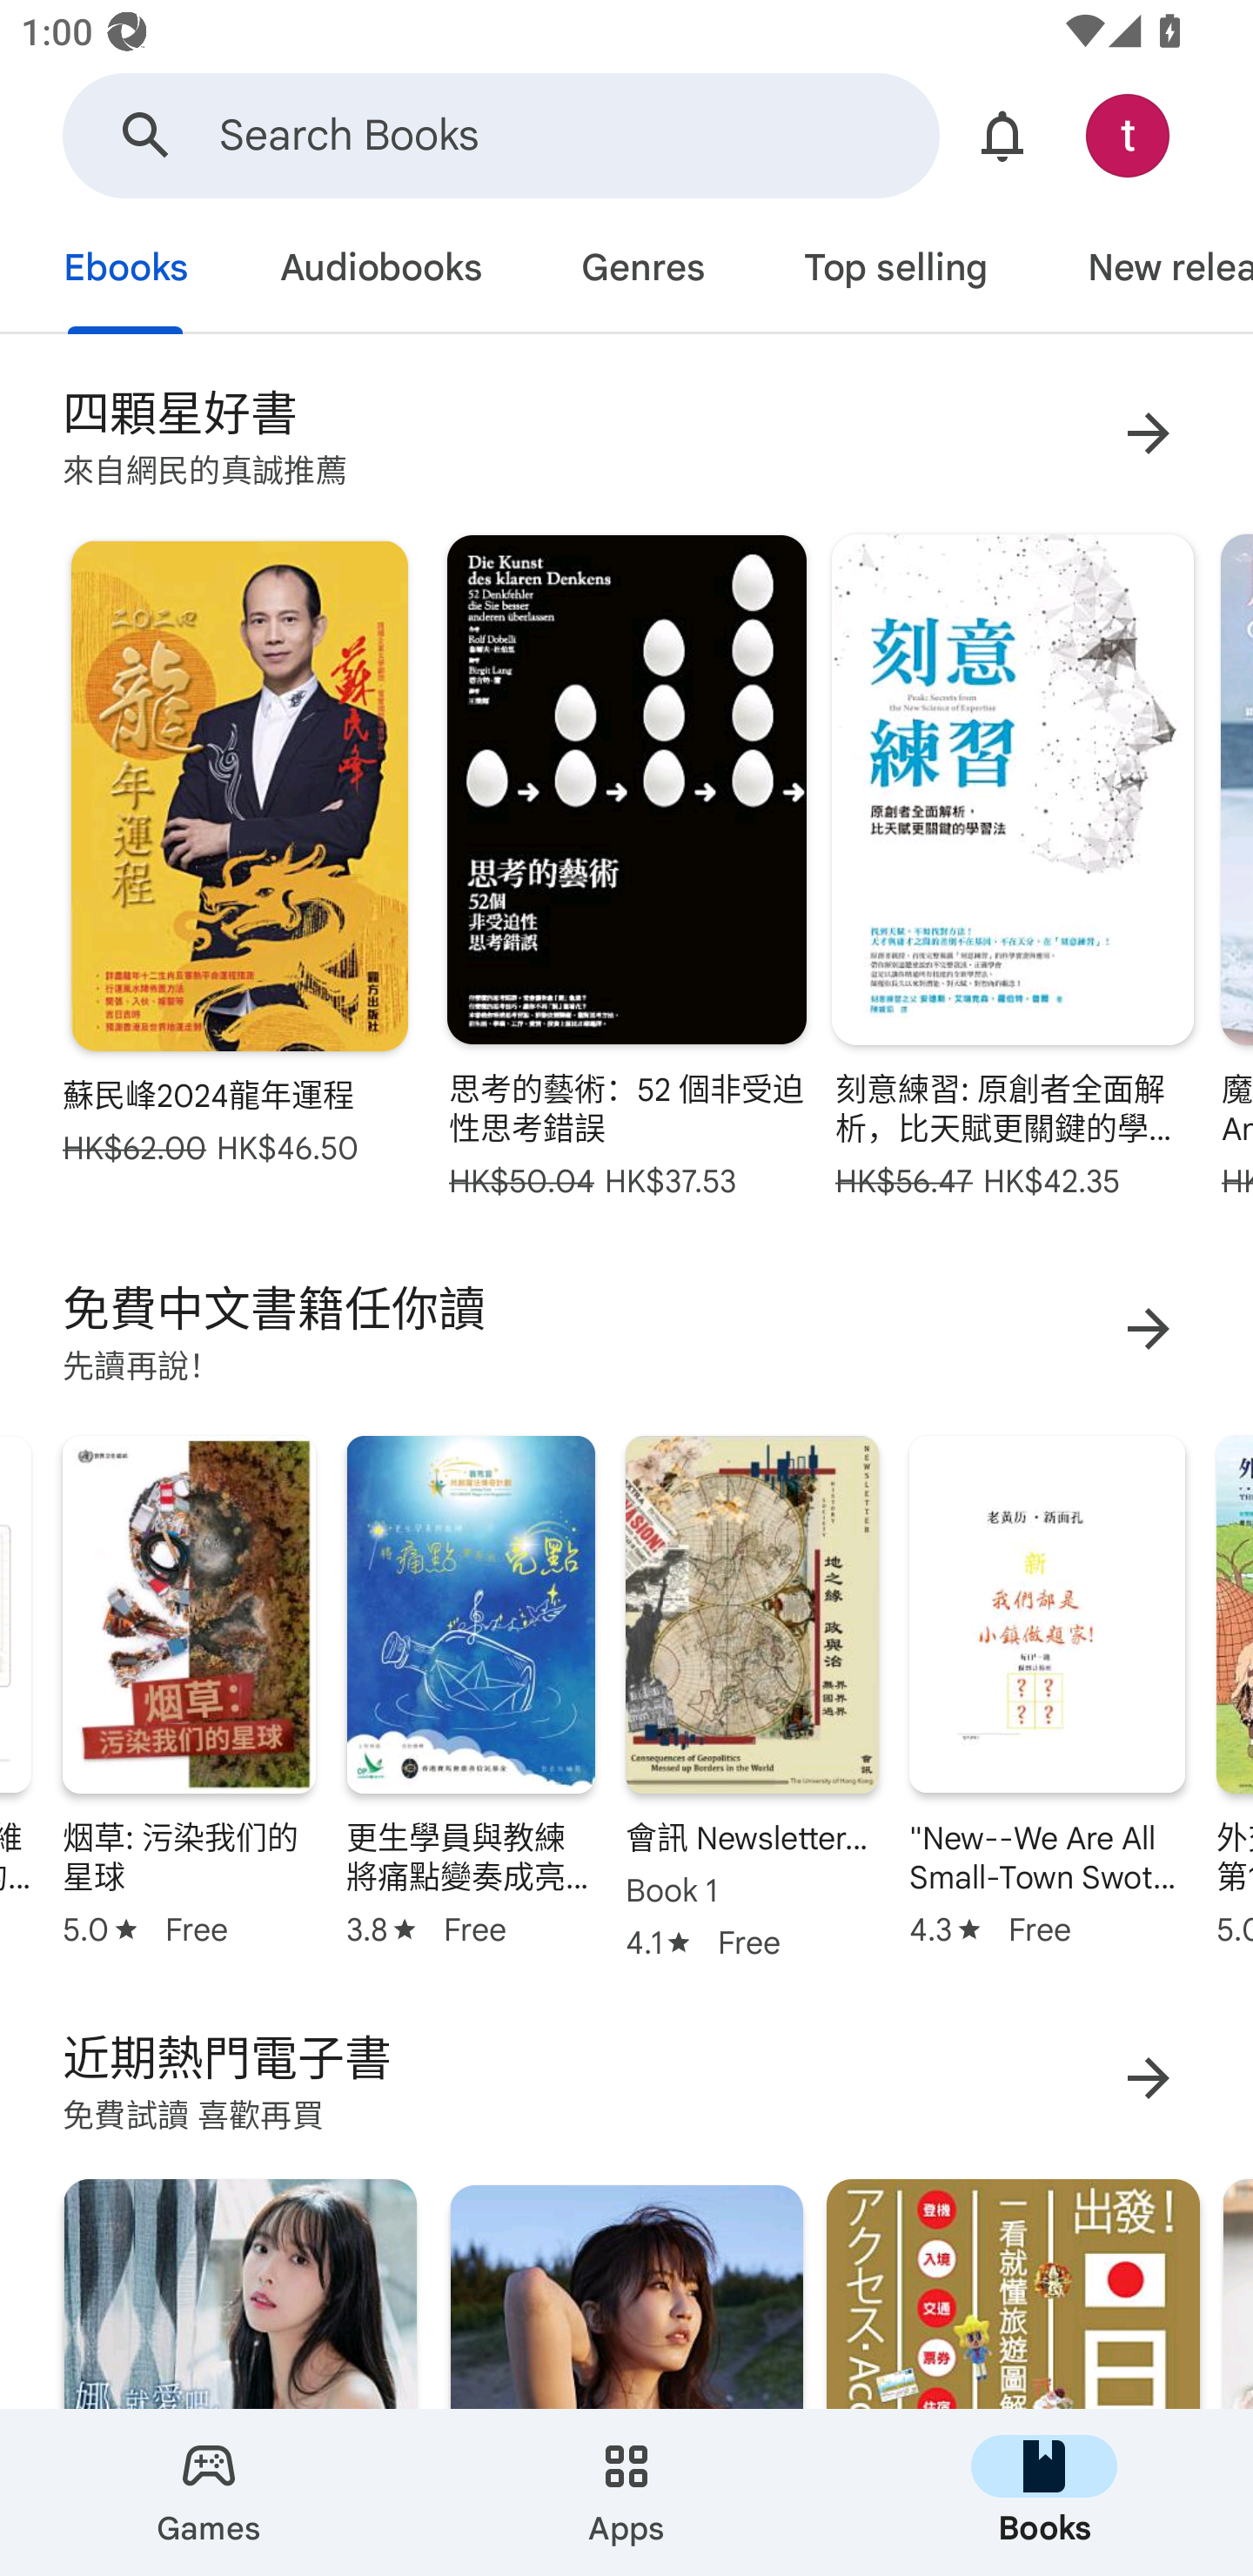 This screenshot has height=2576, width=1253. I want to click on More results for 免費中文書籍任你讀, so click(1149, 1329).